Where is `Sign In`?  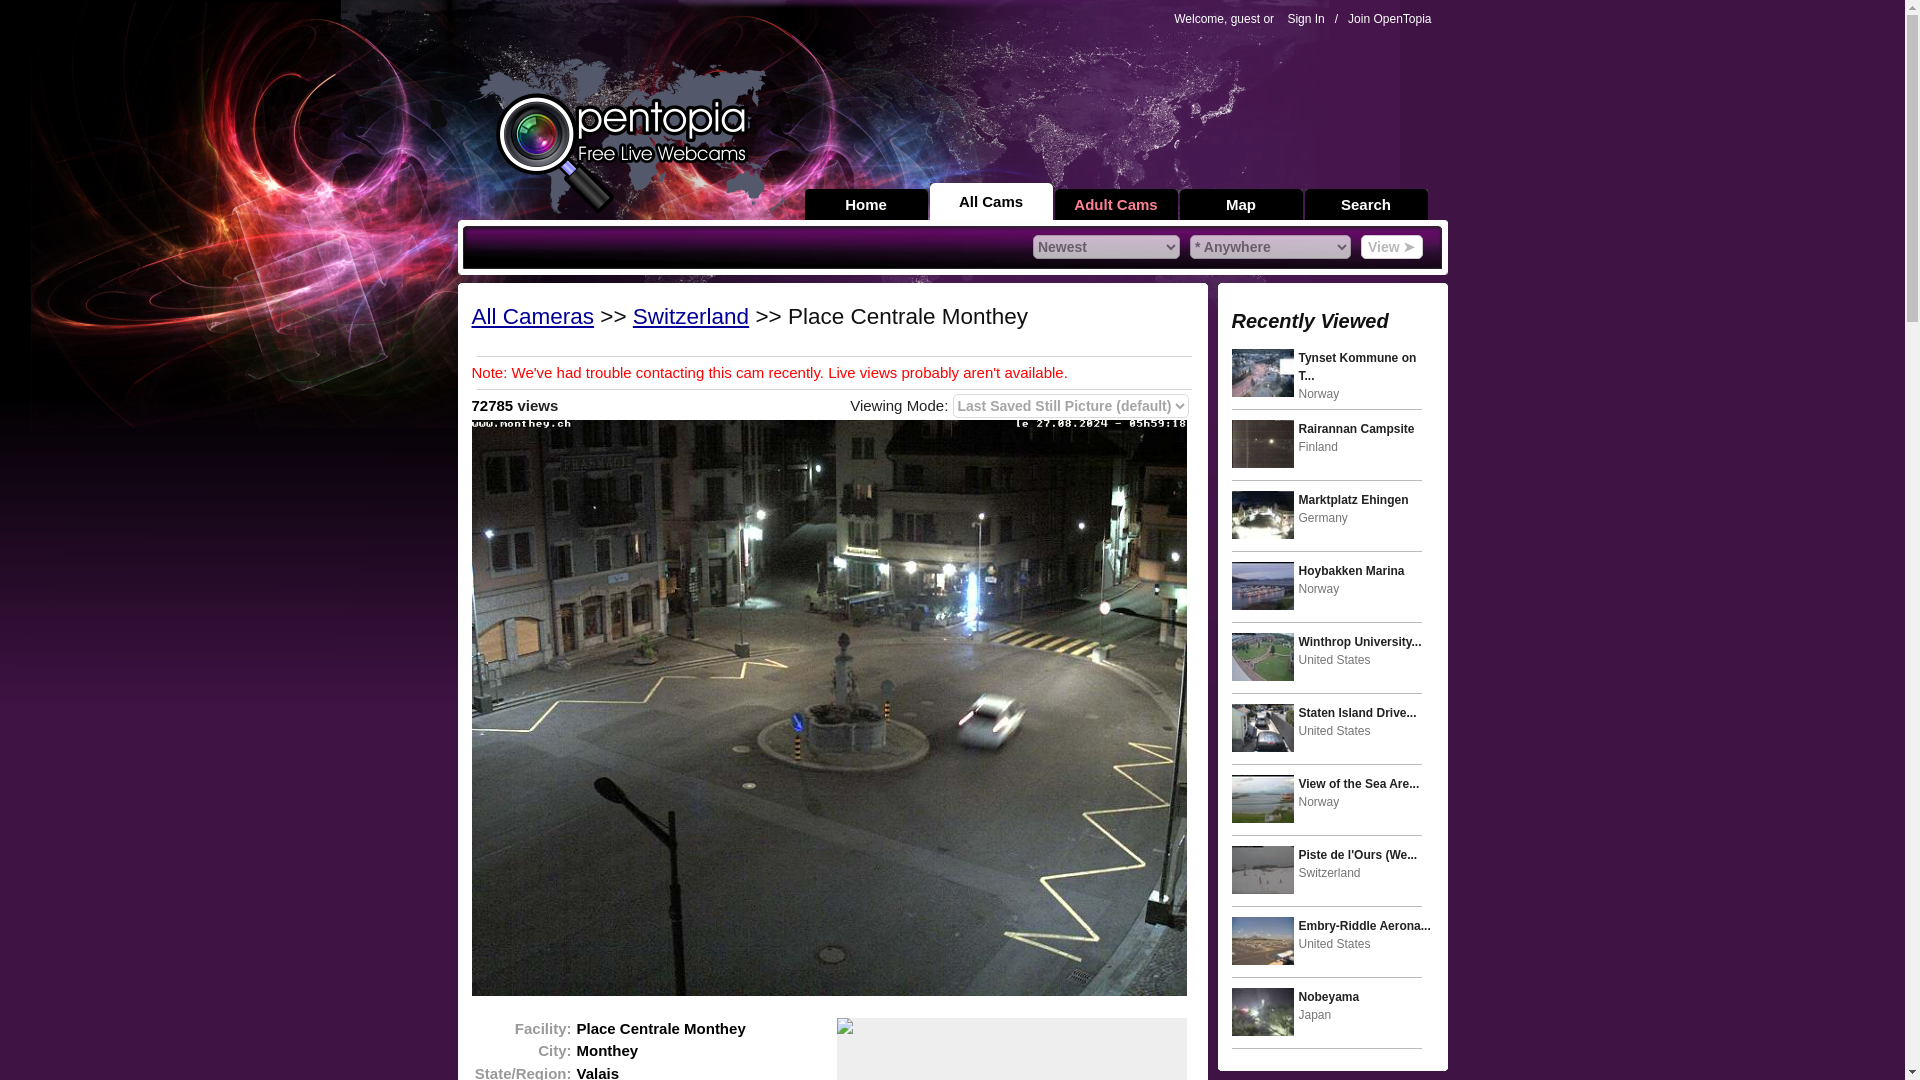 Sign In is located at coordinates (1305, 18).